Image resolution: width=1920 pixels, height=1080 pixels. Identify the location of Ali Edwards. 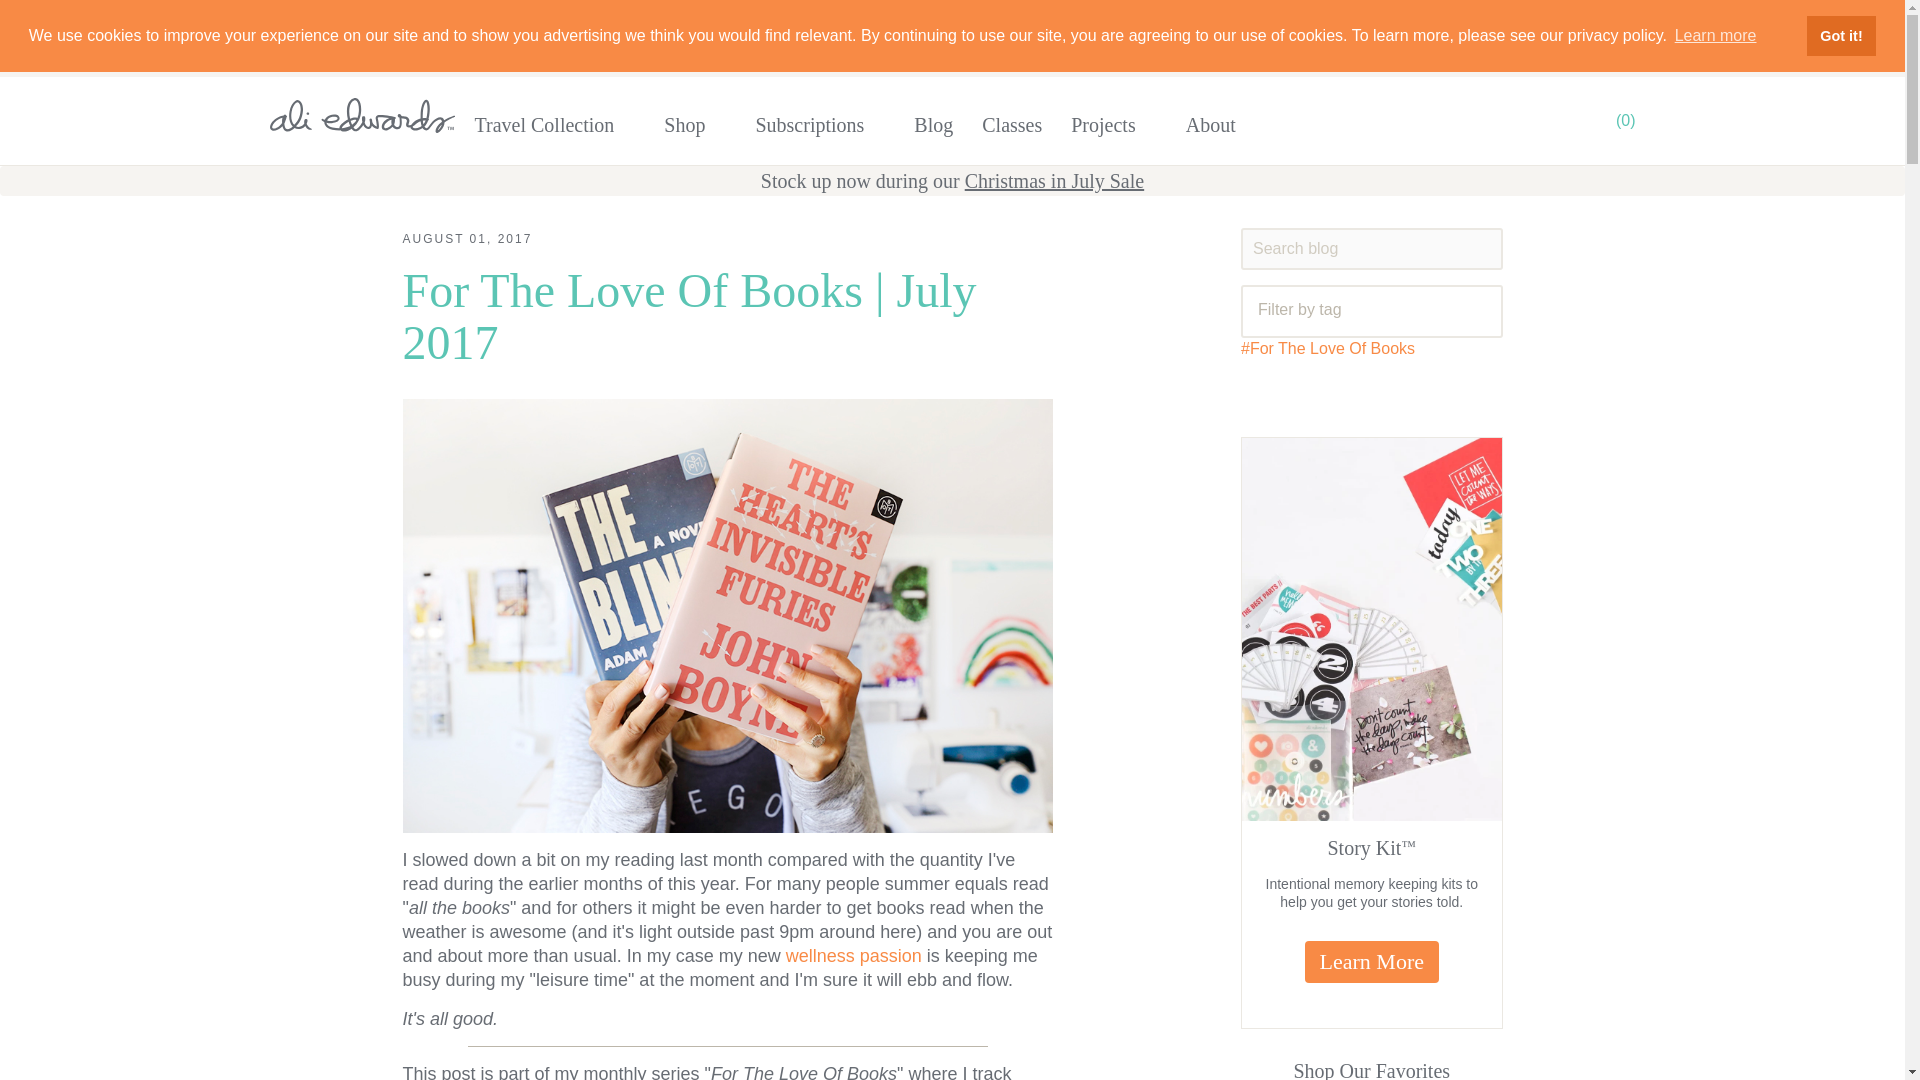
(362, 115).